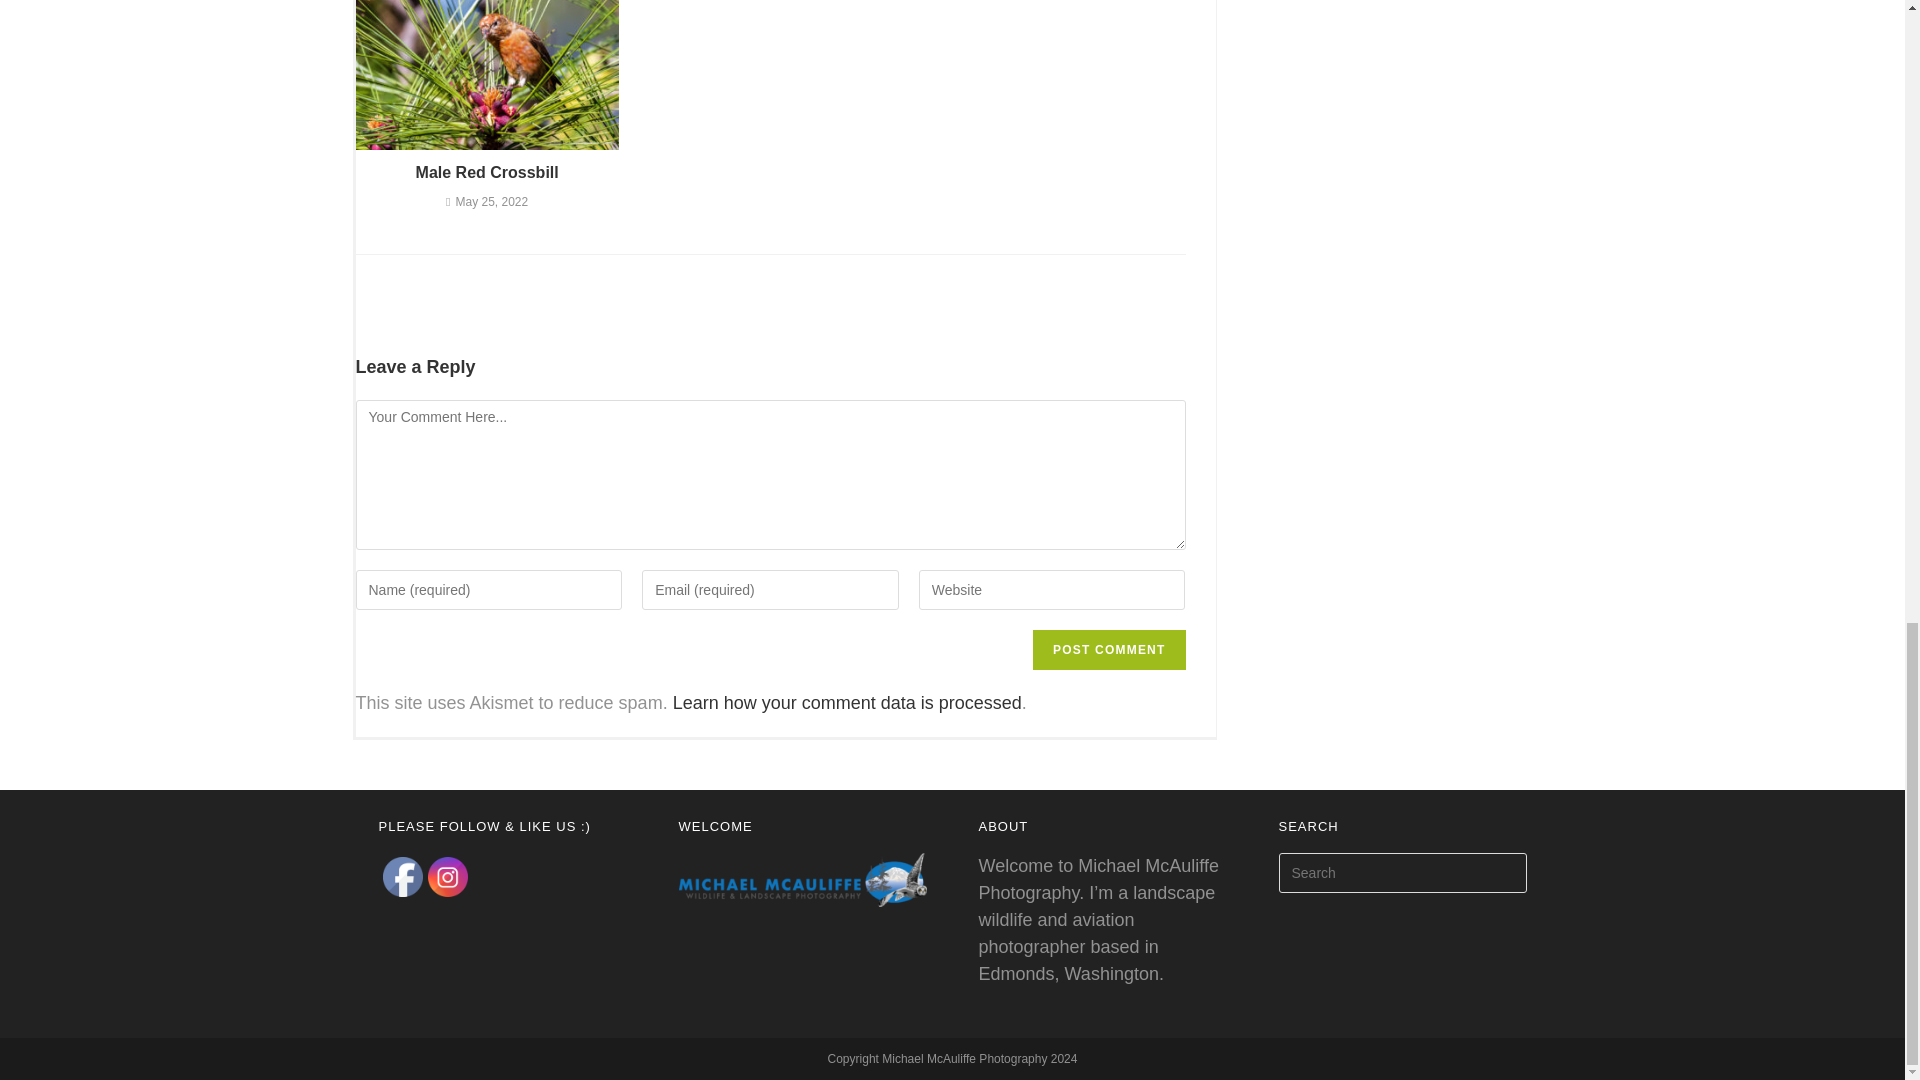 The height and width of the screenshot is (1080, 1920). Describe the element at coordinates (487, 172) in the screenshot. I see `Male Red Crossbill` at that location.